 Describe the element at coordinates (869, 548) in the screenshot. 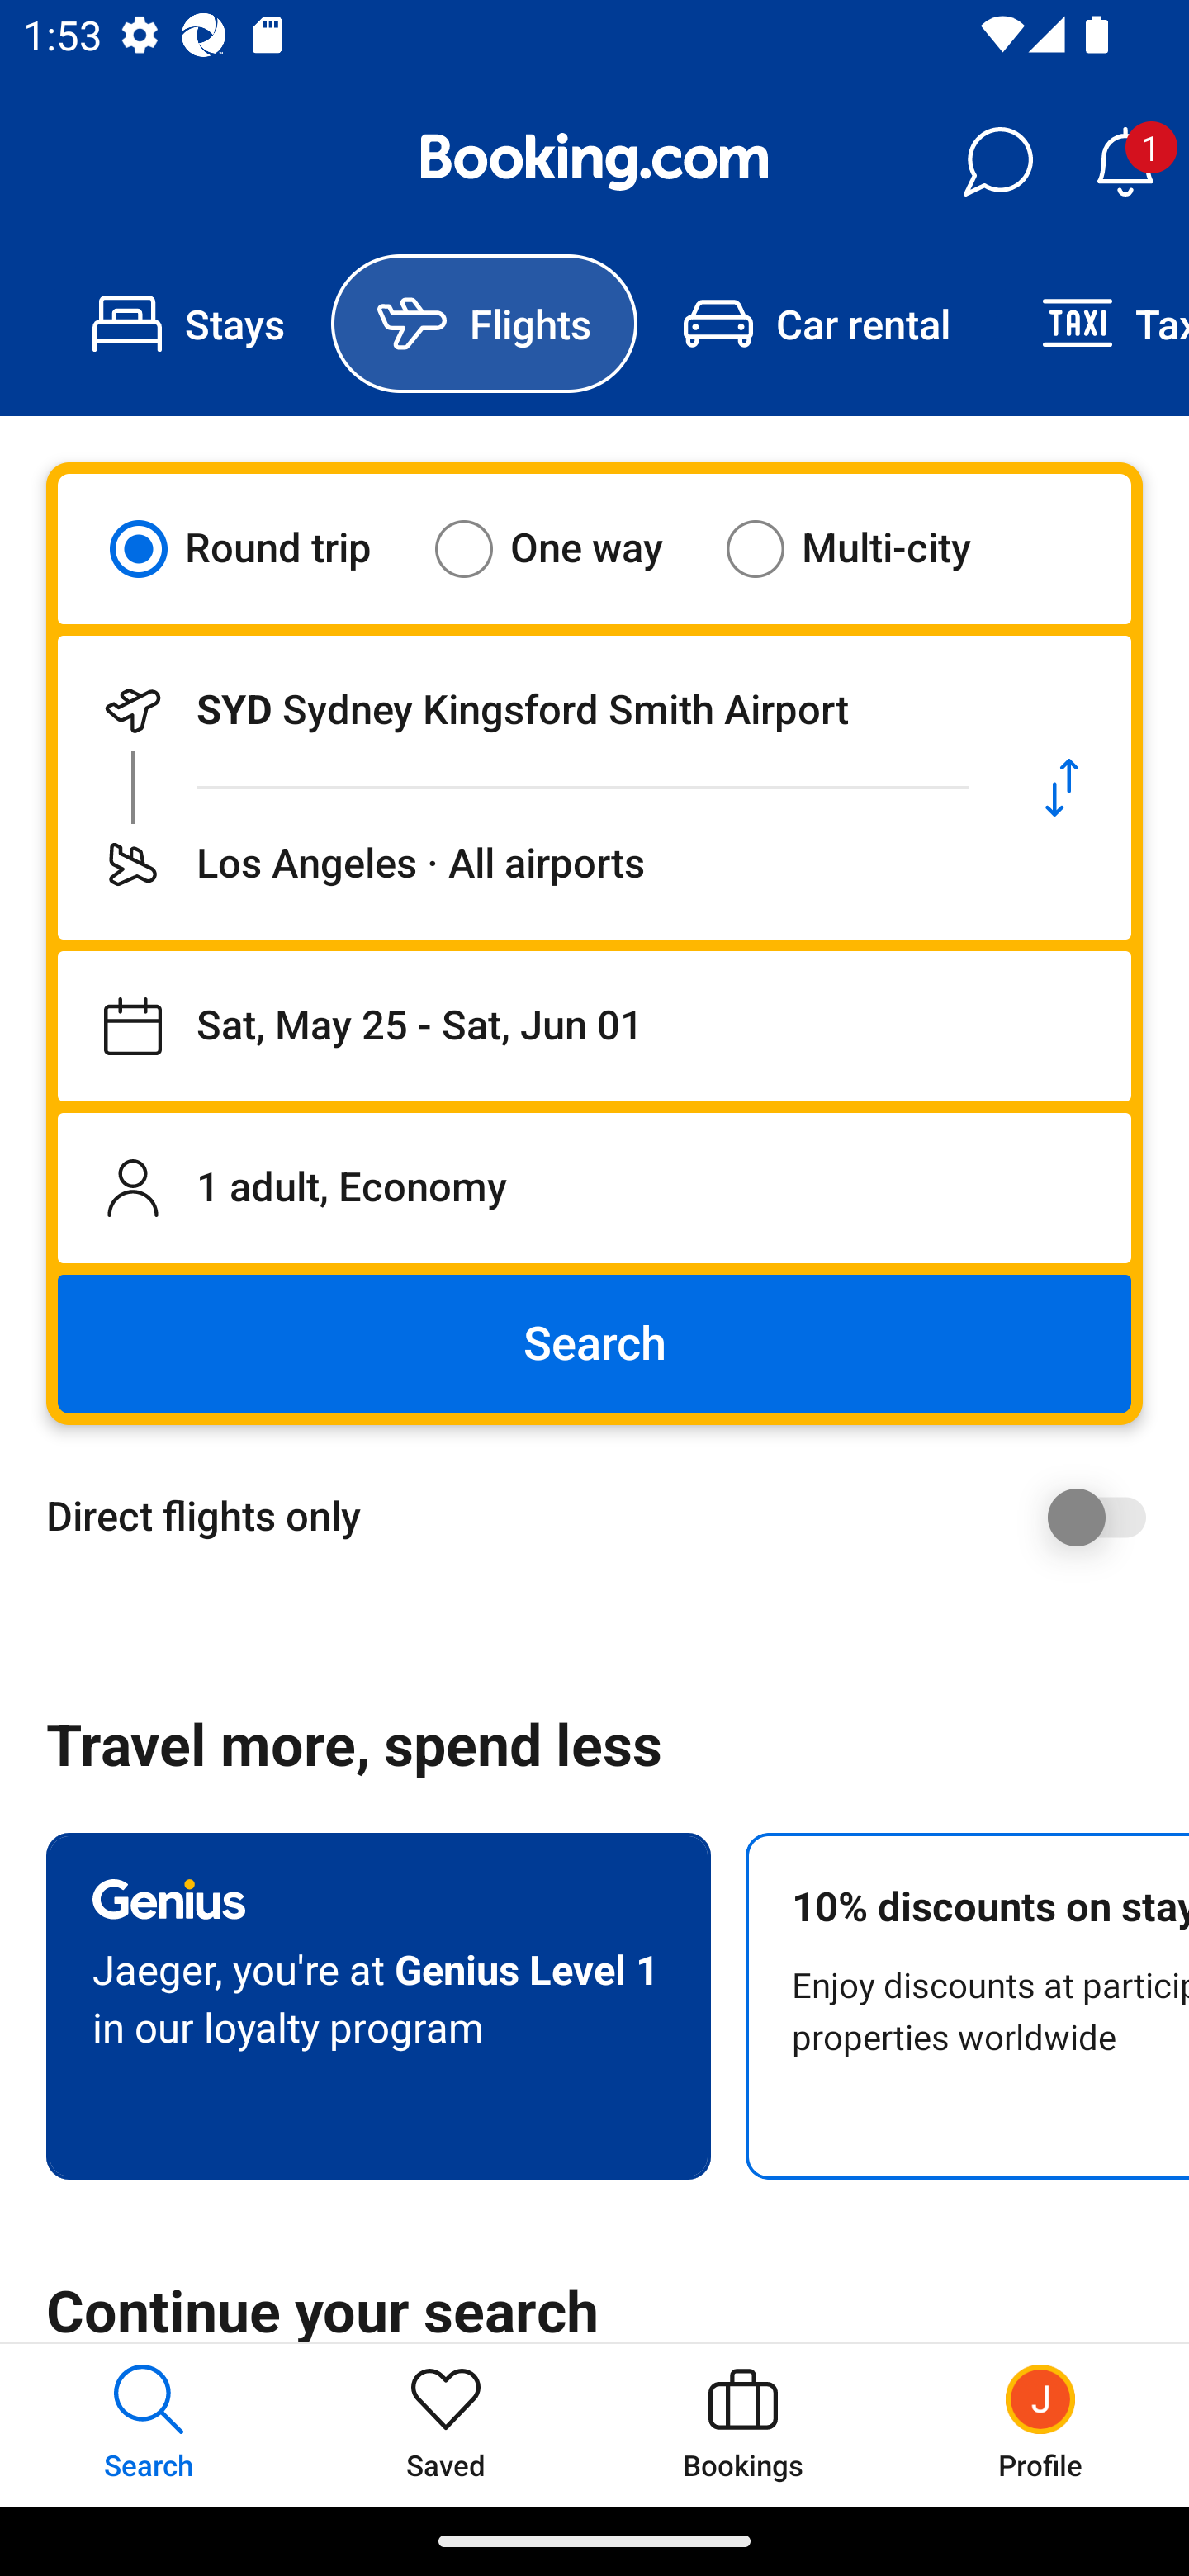

I see `Multi-city` at that location.